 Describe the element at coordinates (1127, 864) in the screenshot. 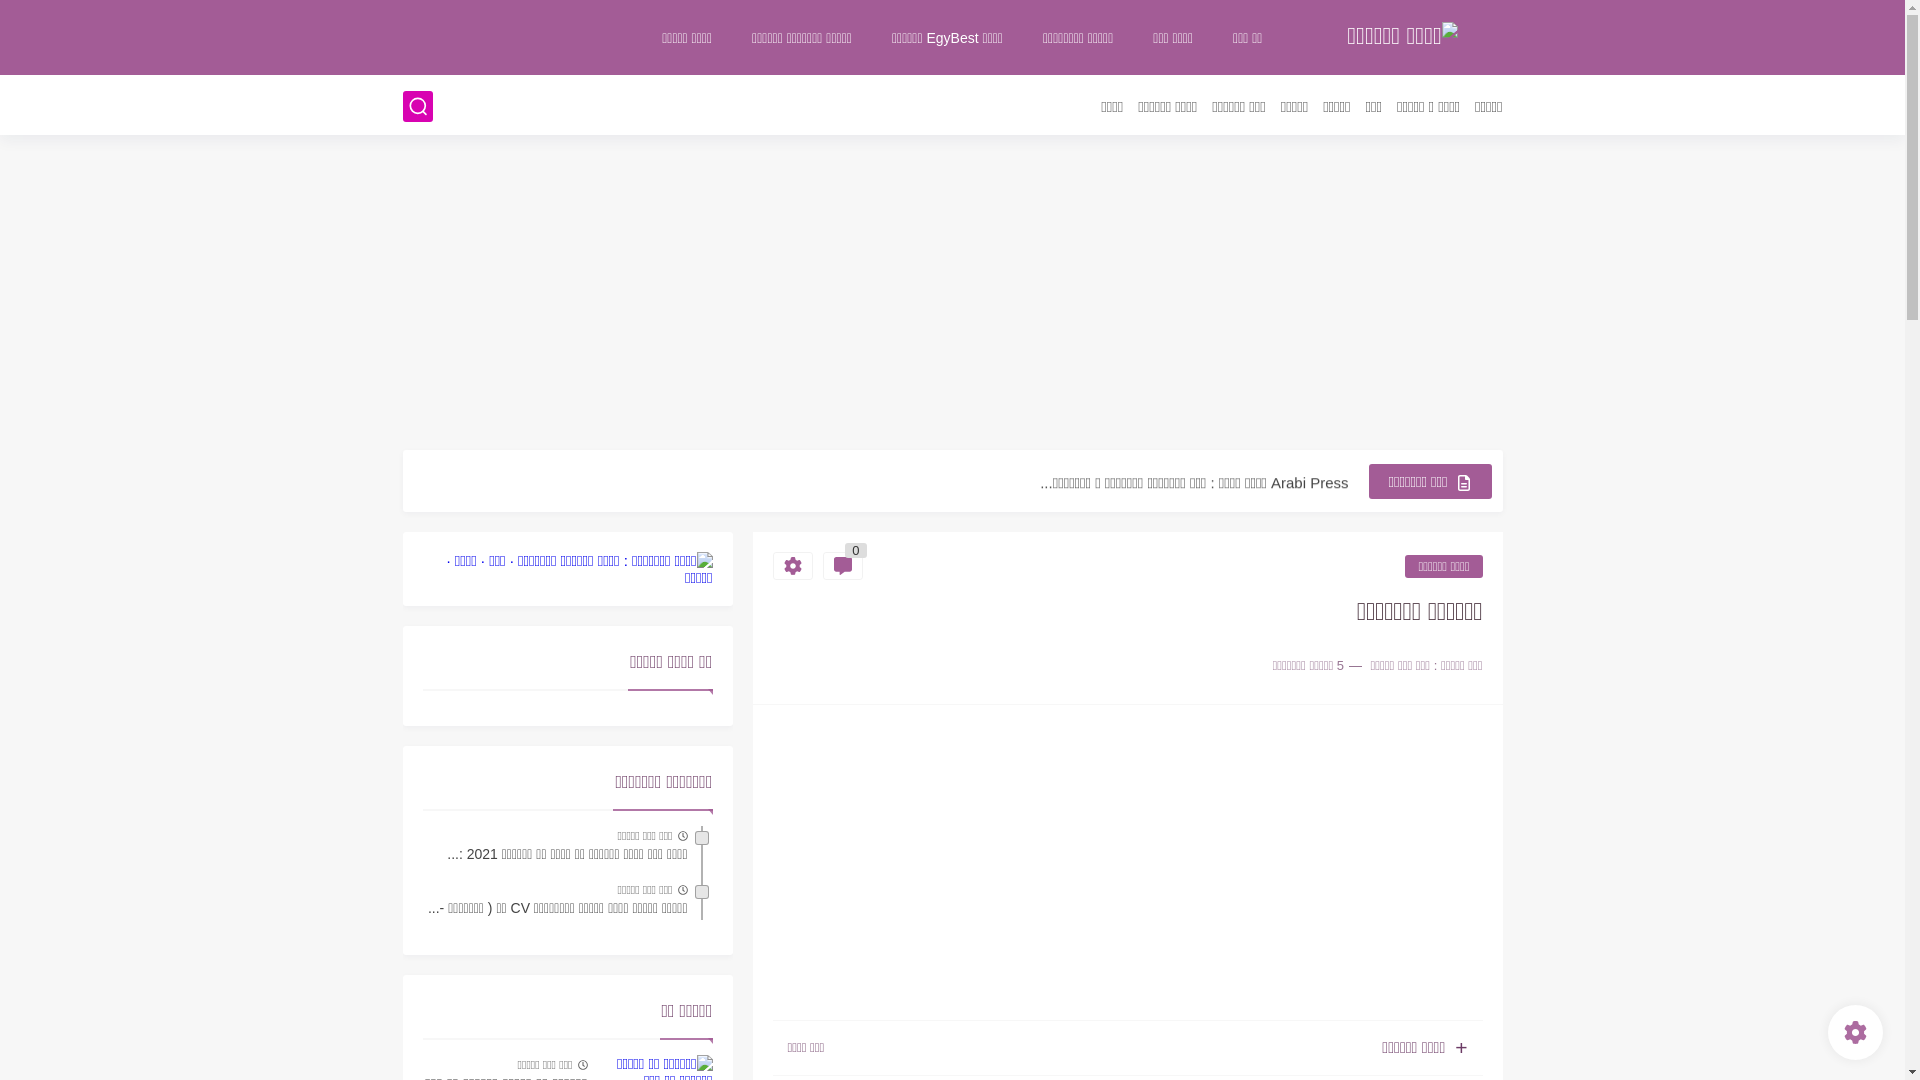

I see `Advertisement` at that location.